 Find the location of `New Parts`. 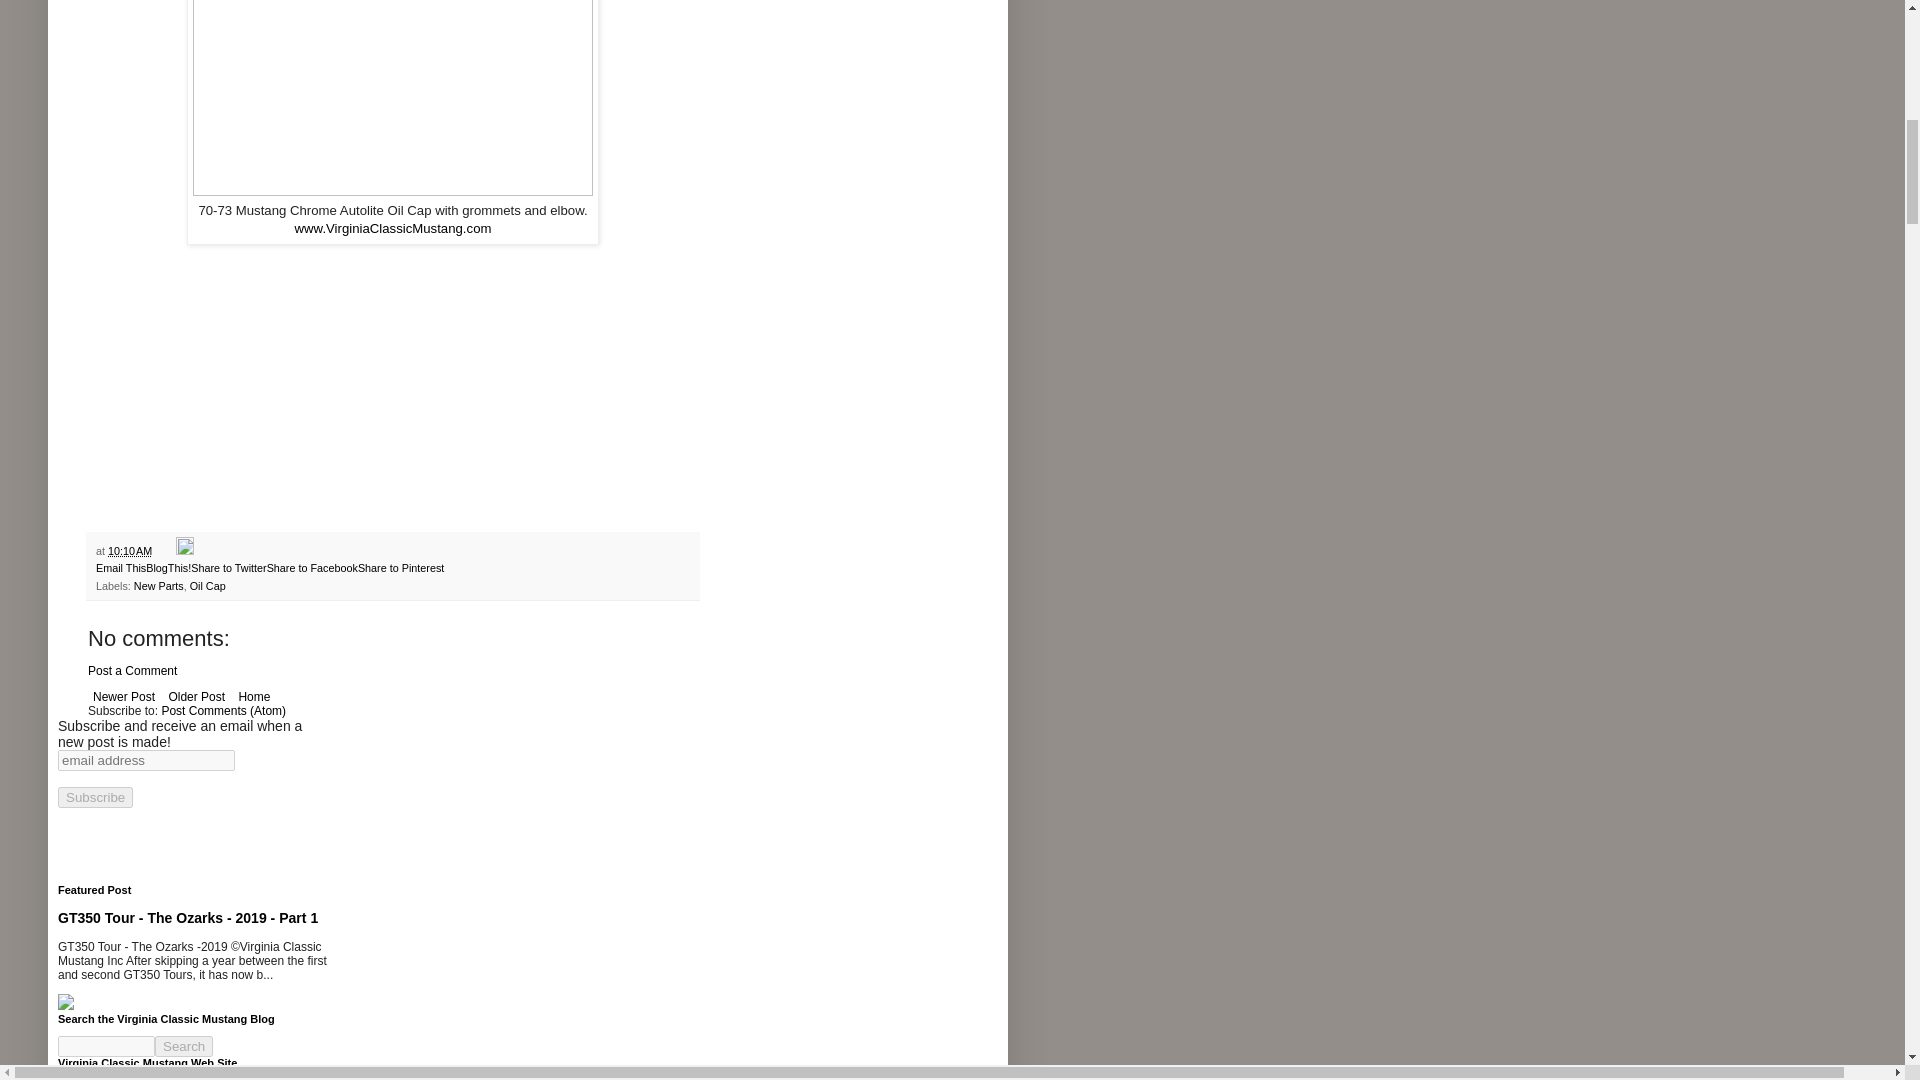

New Parts is located at coordinates (159, 585).